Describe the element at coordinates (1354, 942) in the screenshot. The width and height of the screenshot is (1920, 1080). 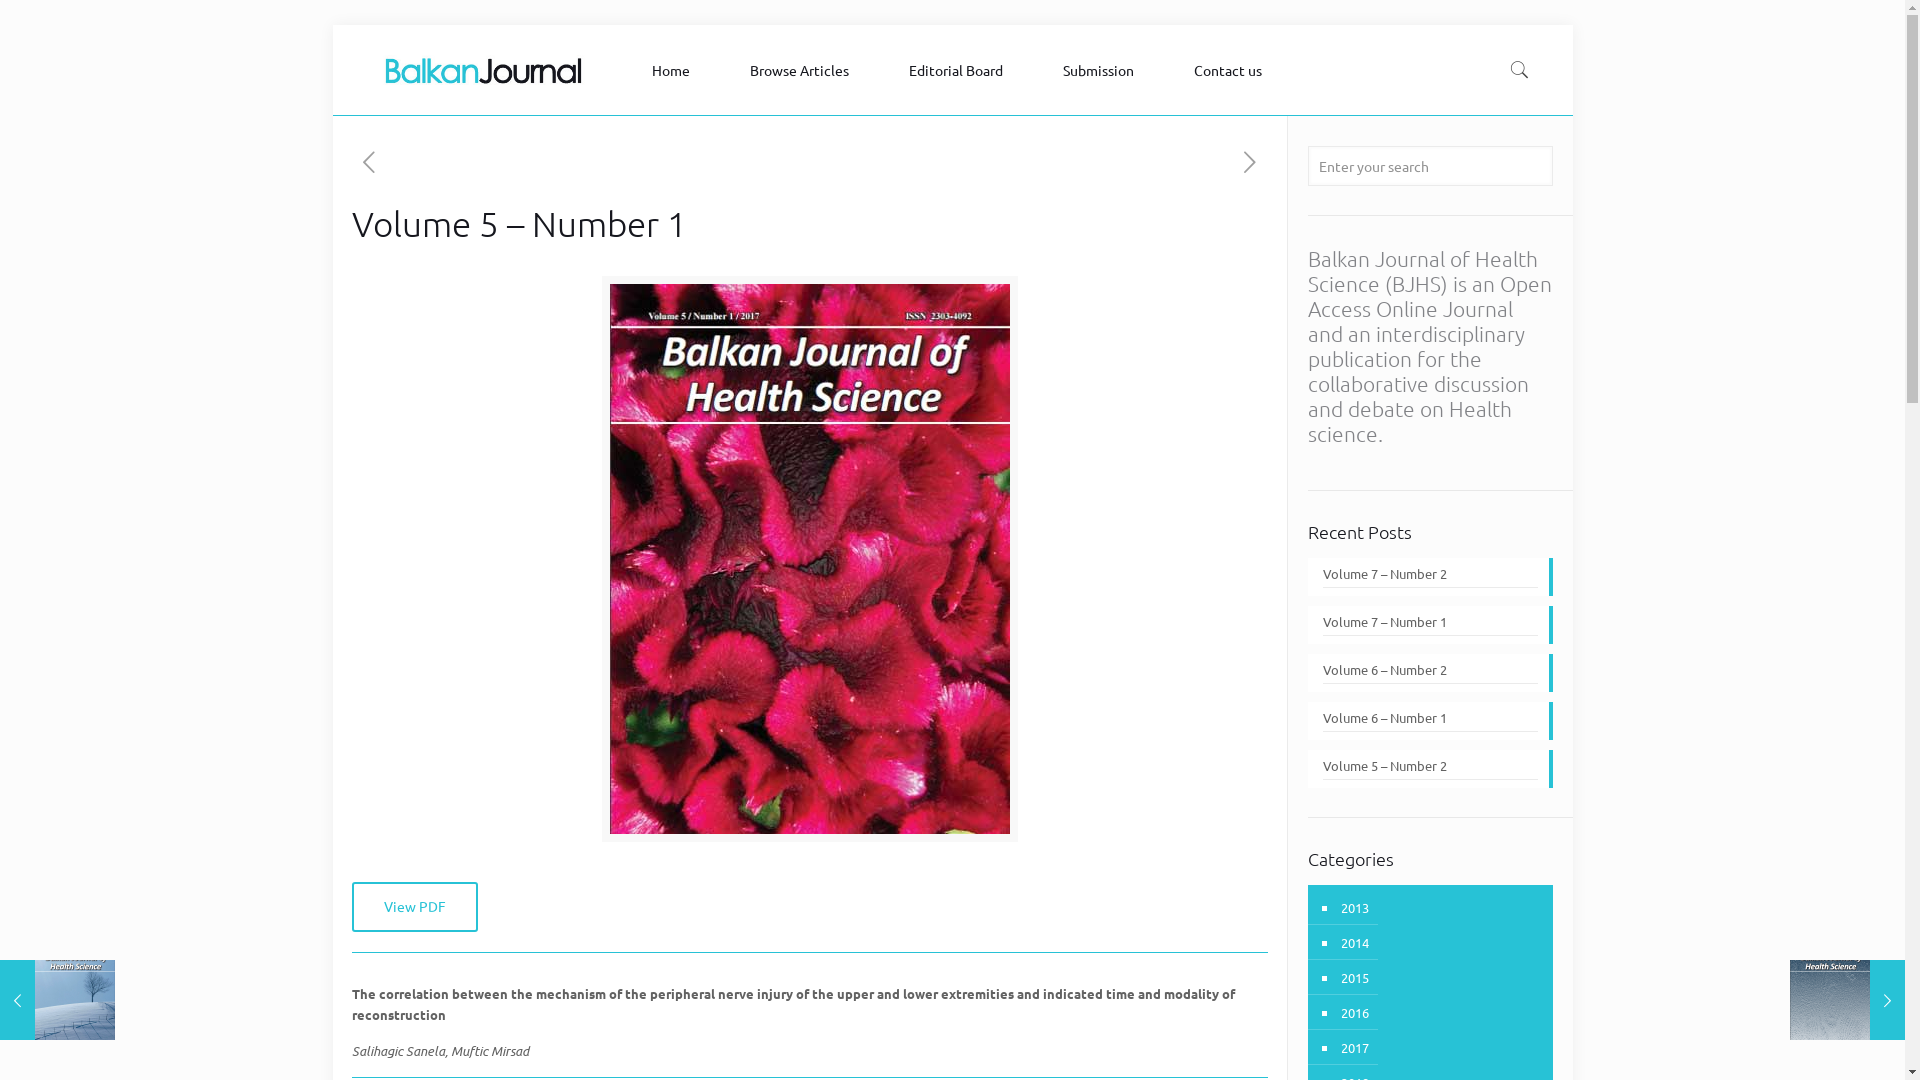
I see `2014` at that location.